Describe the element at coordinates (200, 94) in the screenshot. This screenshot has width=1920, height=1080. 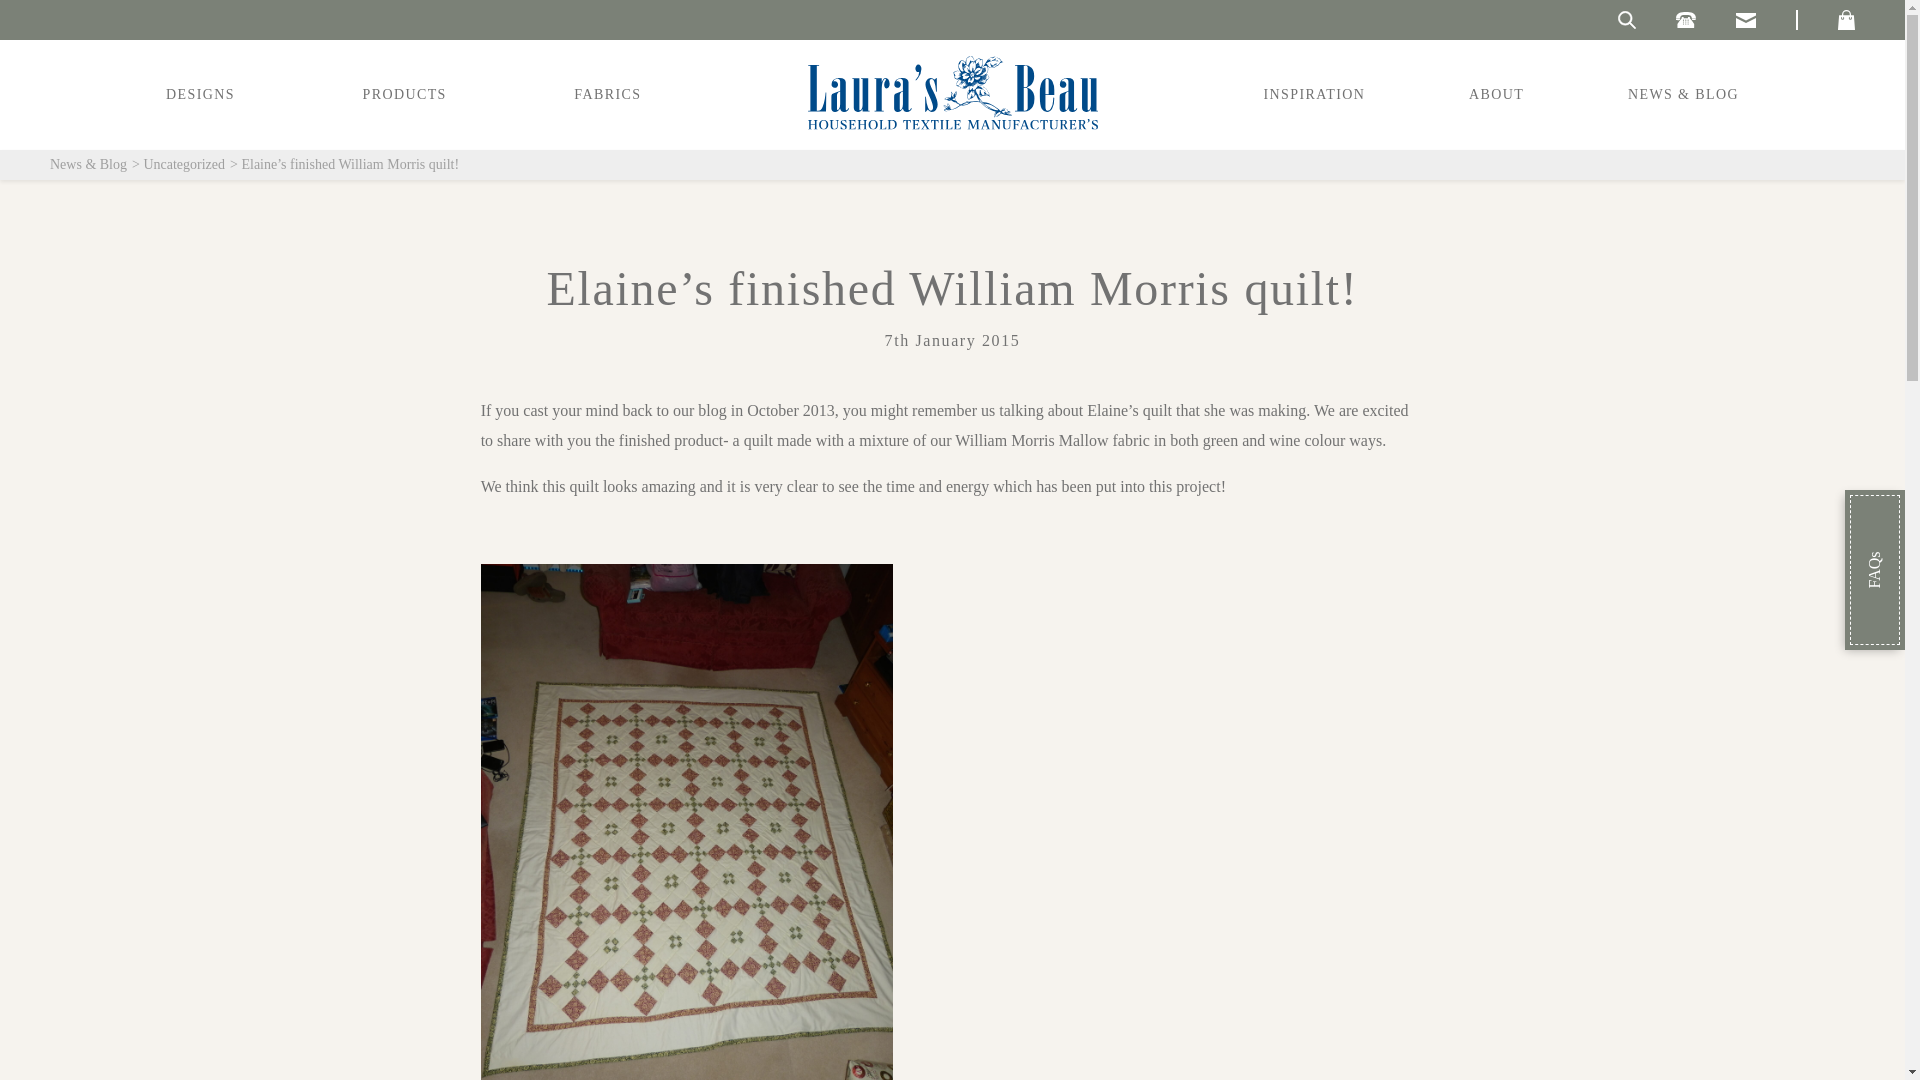
I see `DESIGNS` at that location.